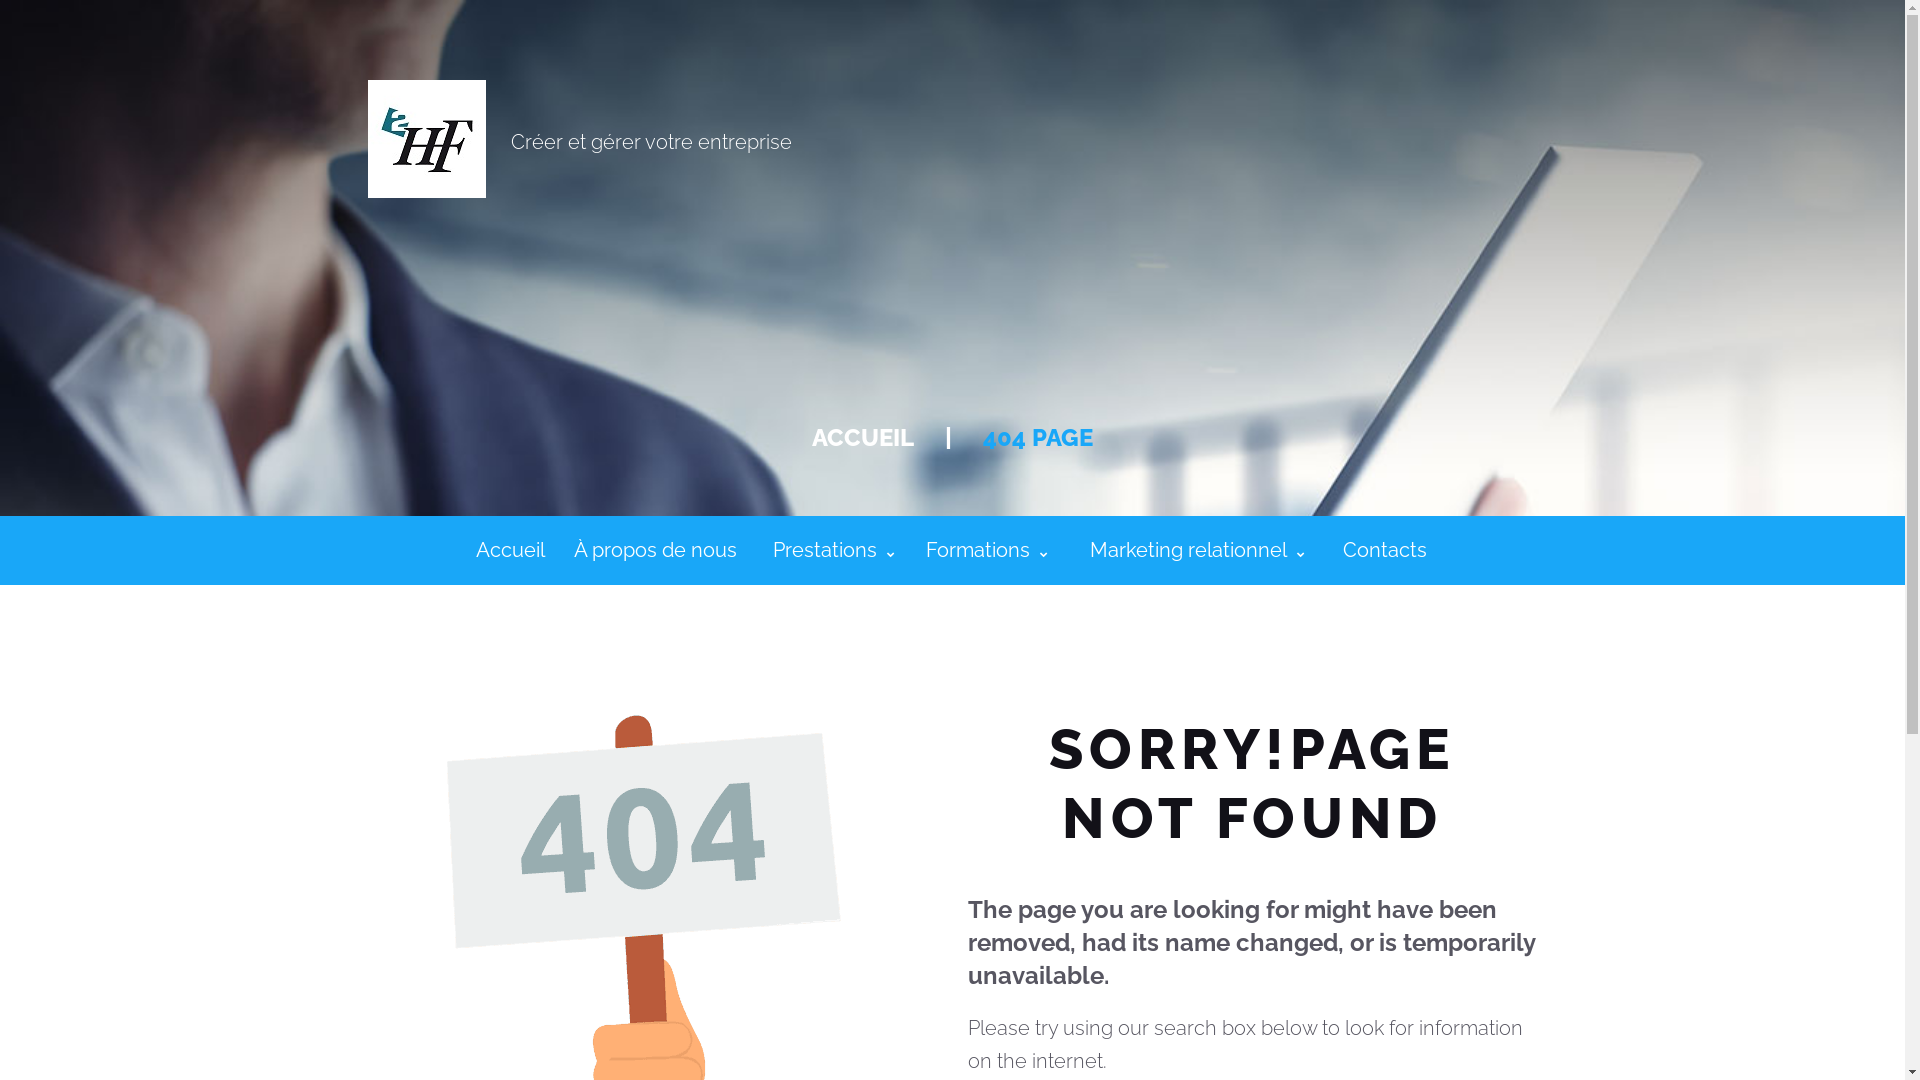 This screenshot has width=1920, height=1080. I want to click on Contacts, so click(1384, 550).